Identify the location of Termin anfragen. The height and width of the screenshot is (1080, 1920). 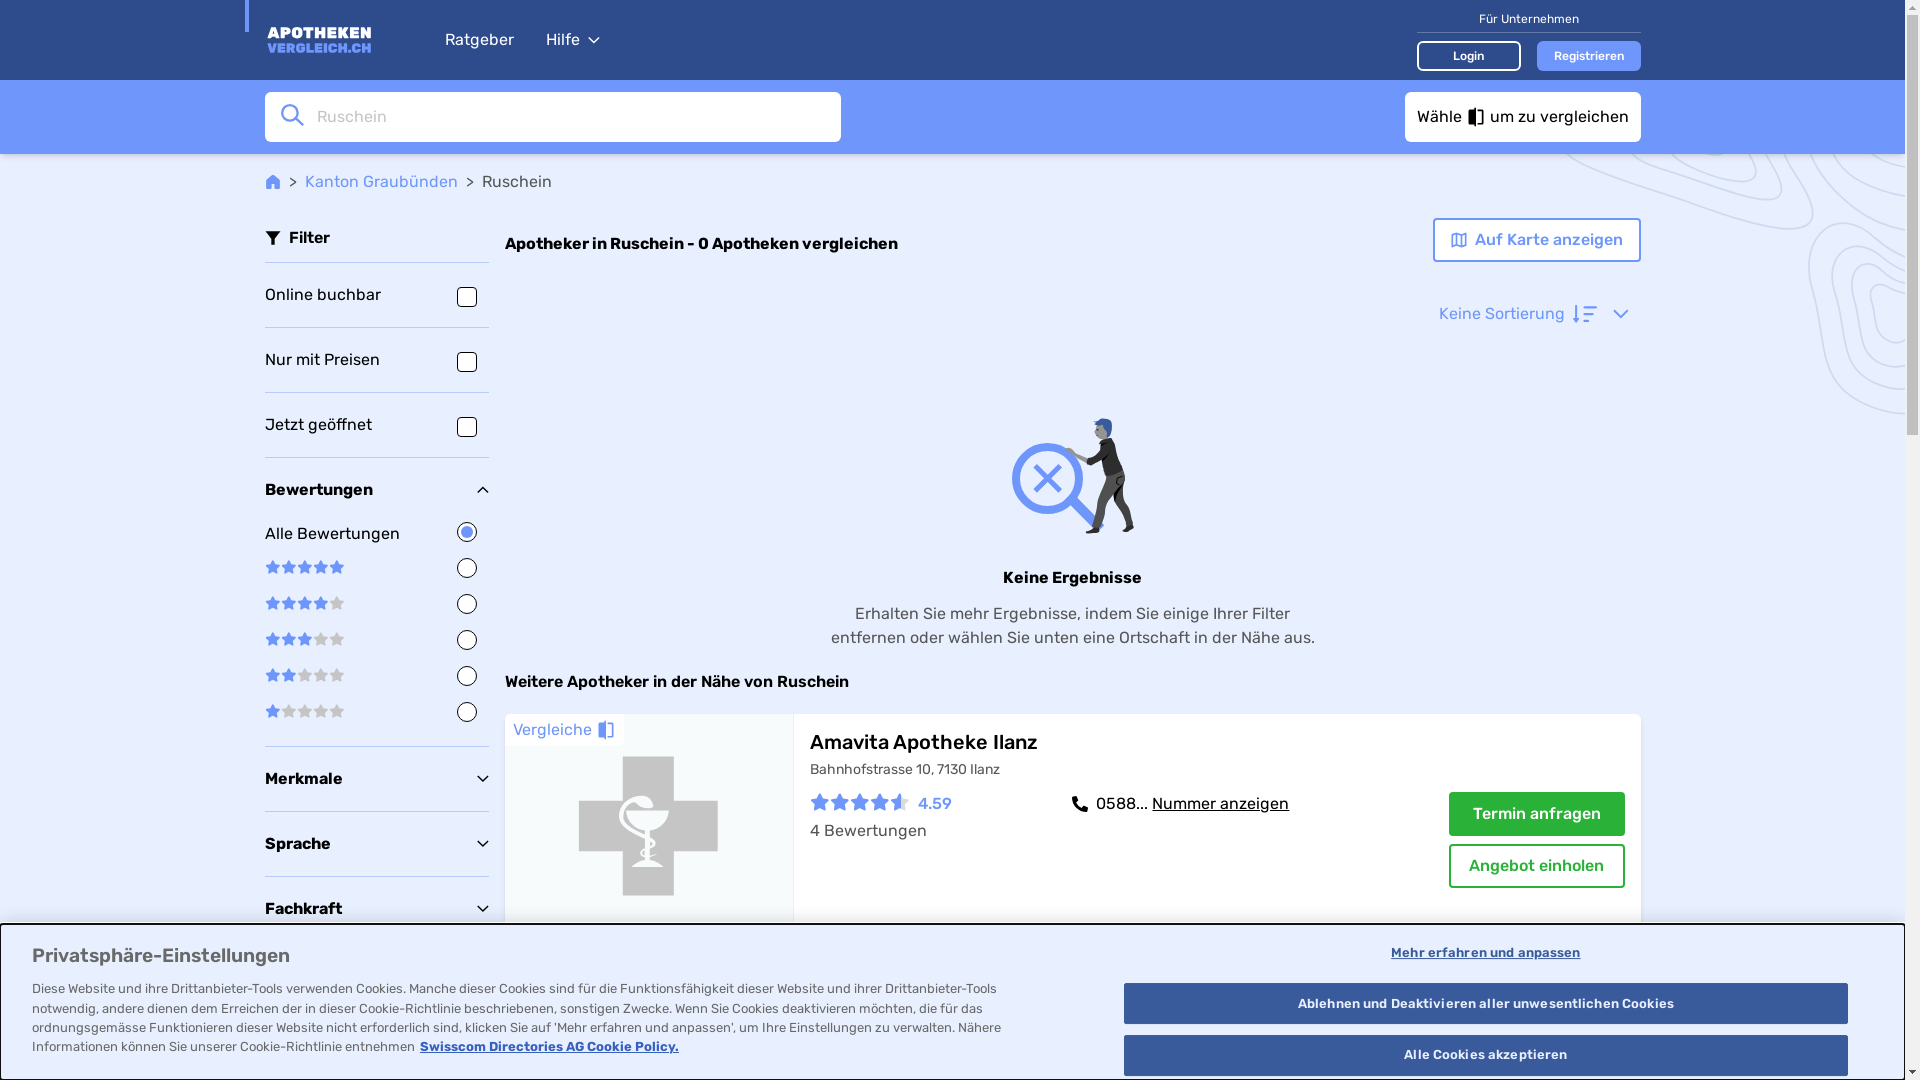
(1536, 814).